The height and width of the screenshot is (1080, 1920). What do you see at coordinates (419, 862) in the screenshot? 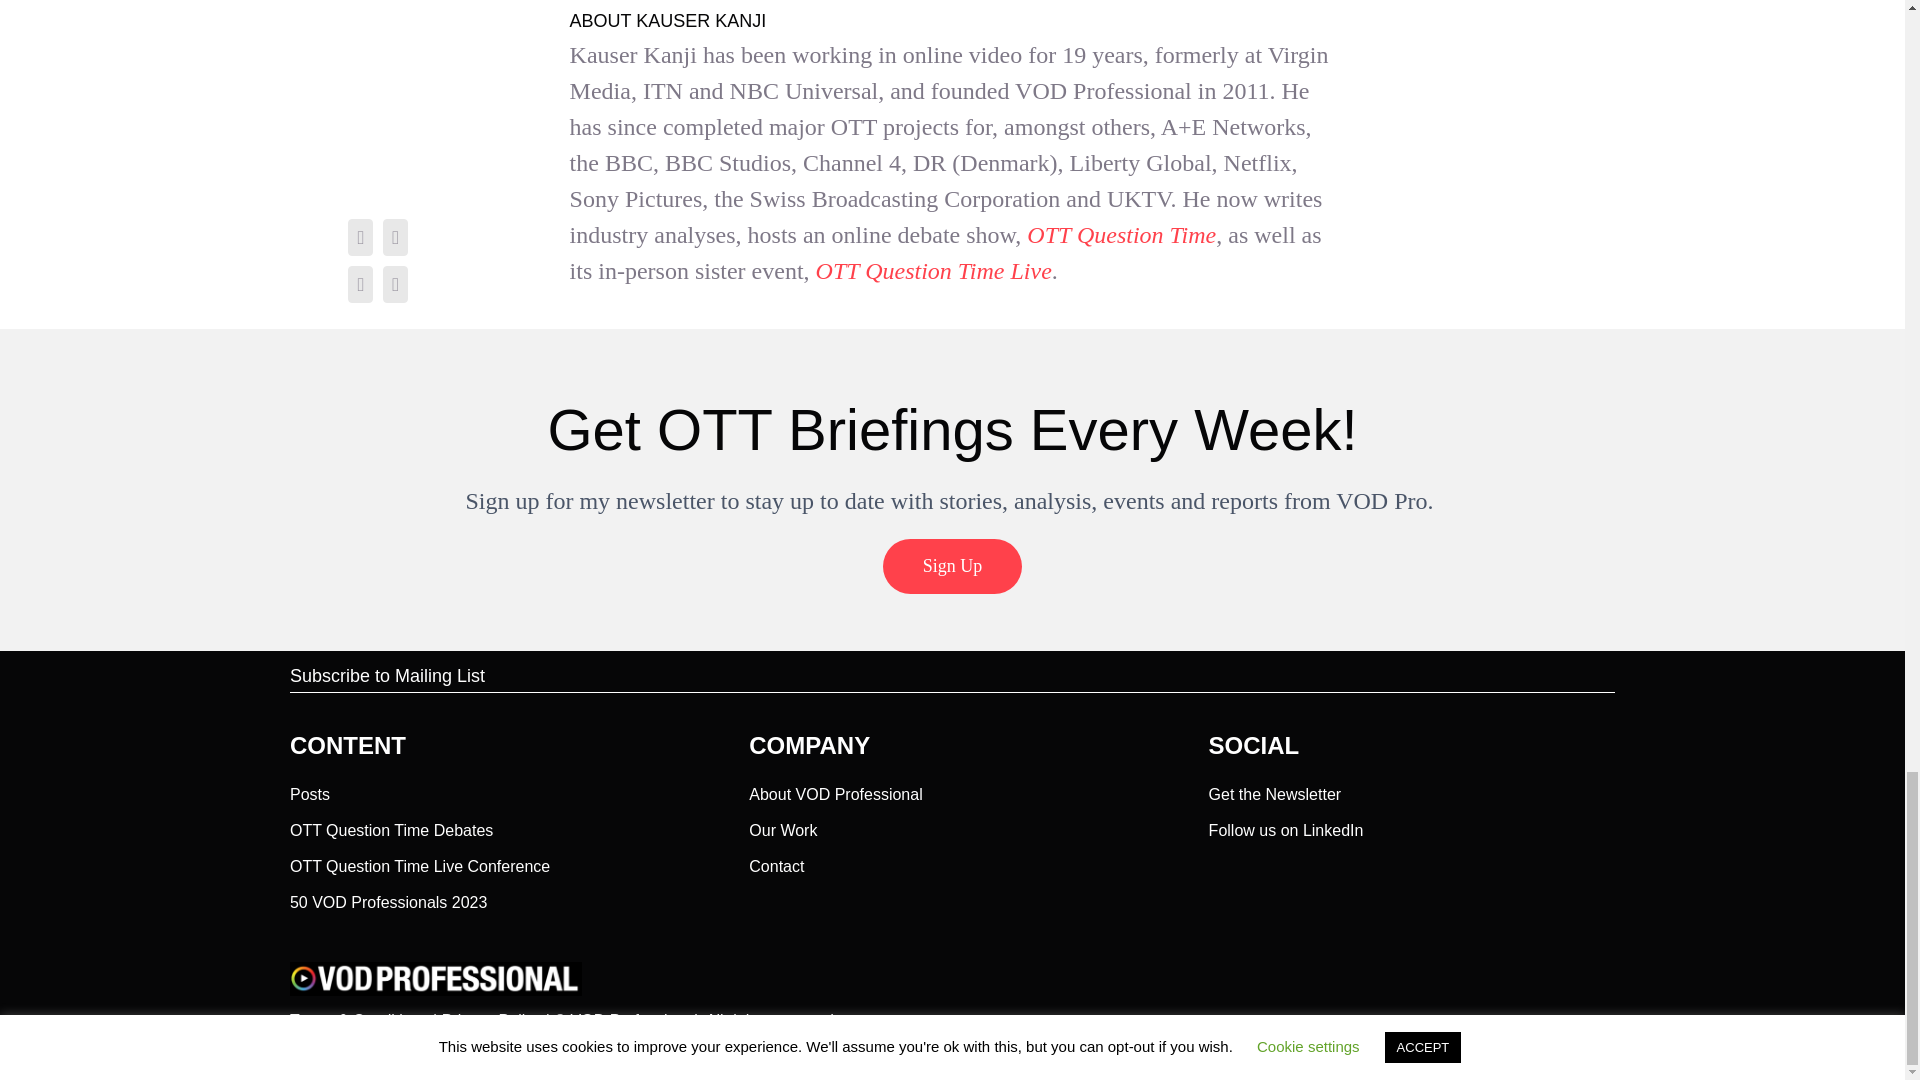
I see `OTT Question Time Live Conference` at bounding box center [419, 862].